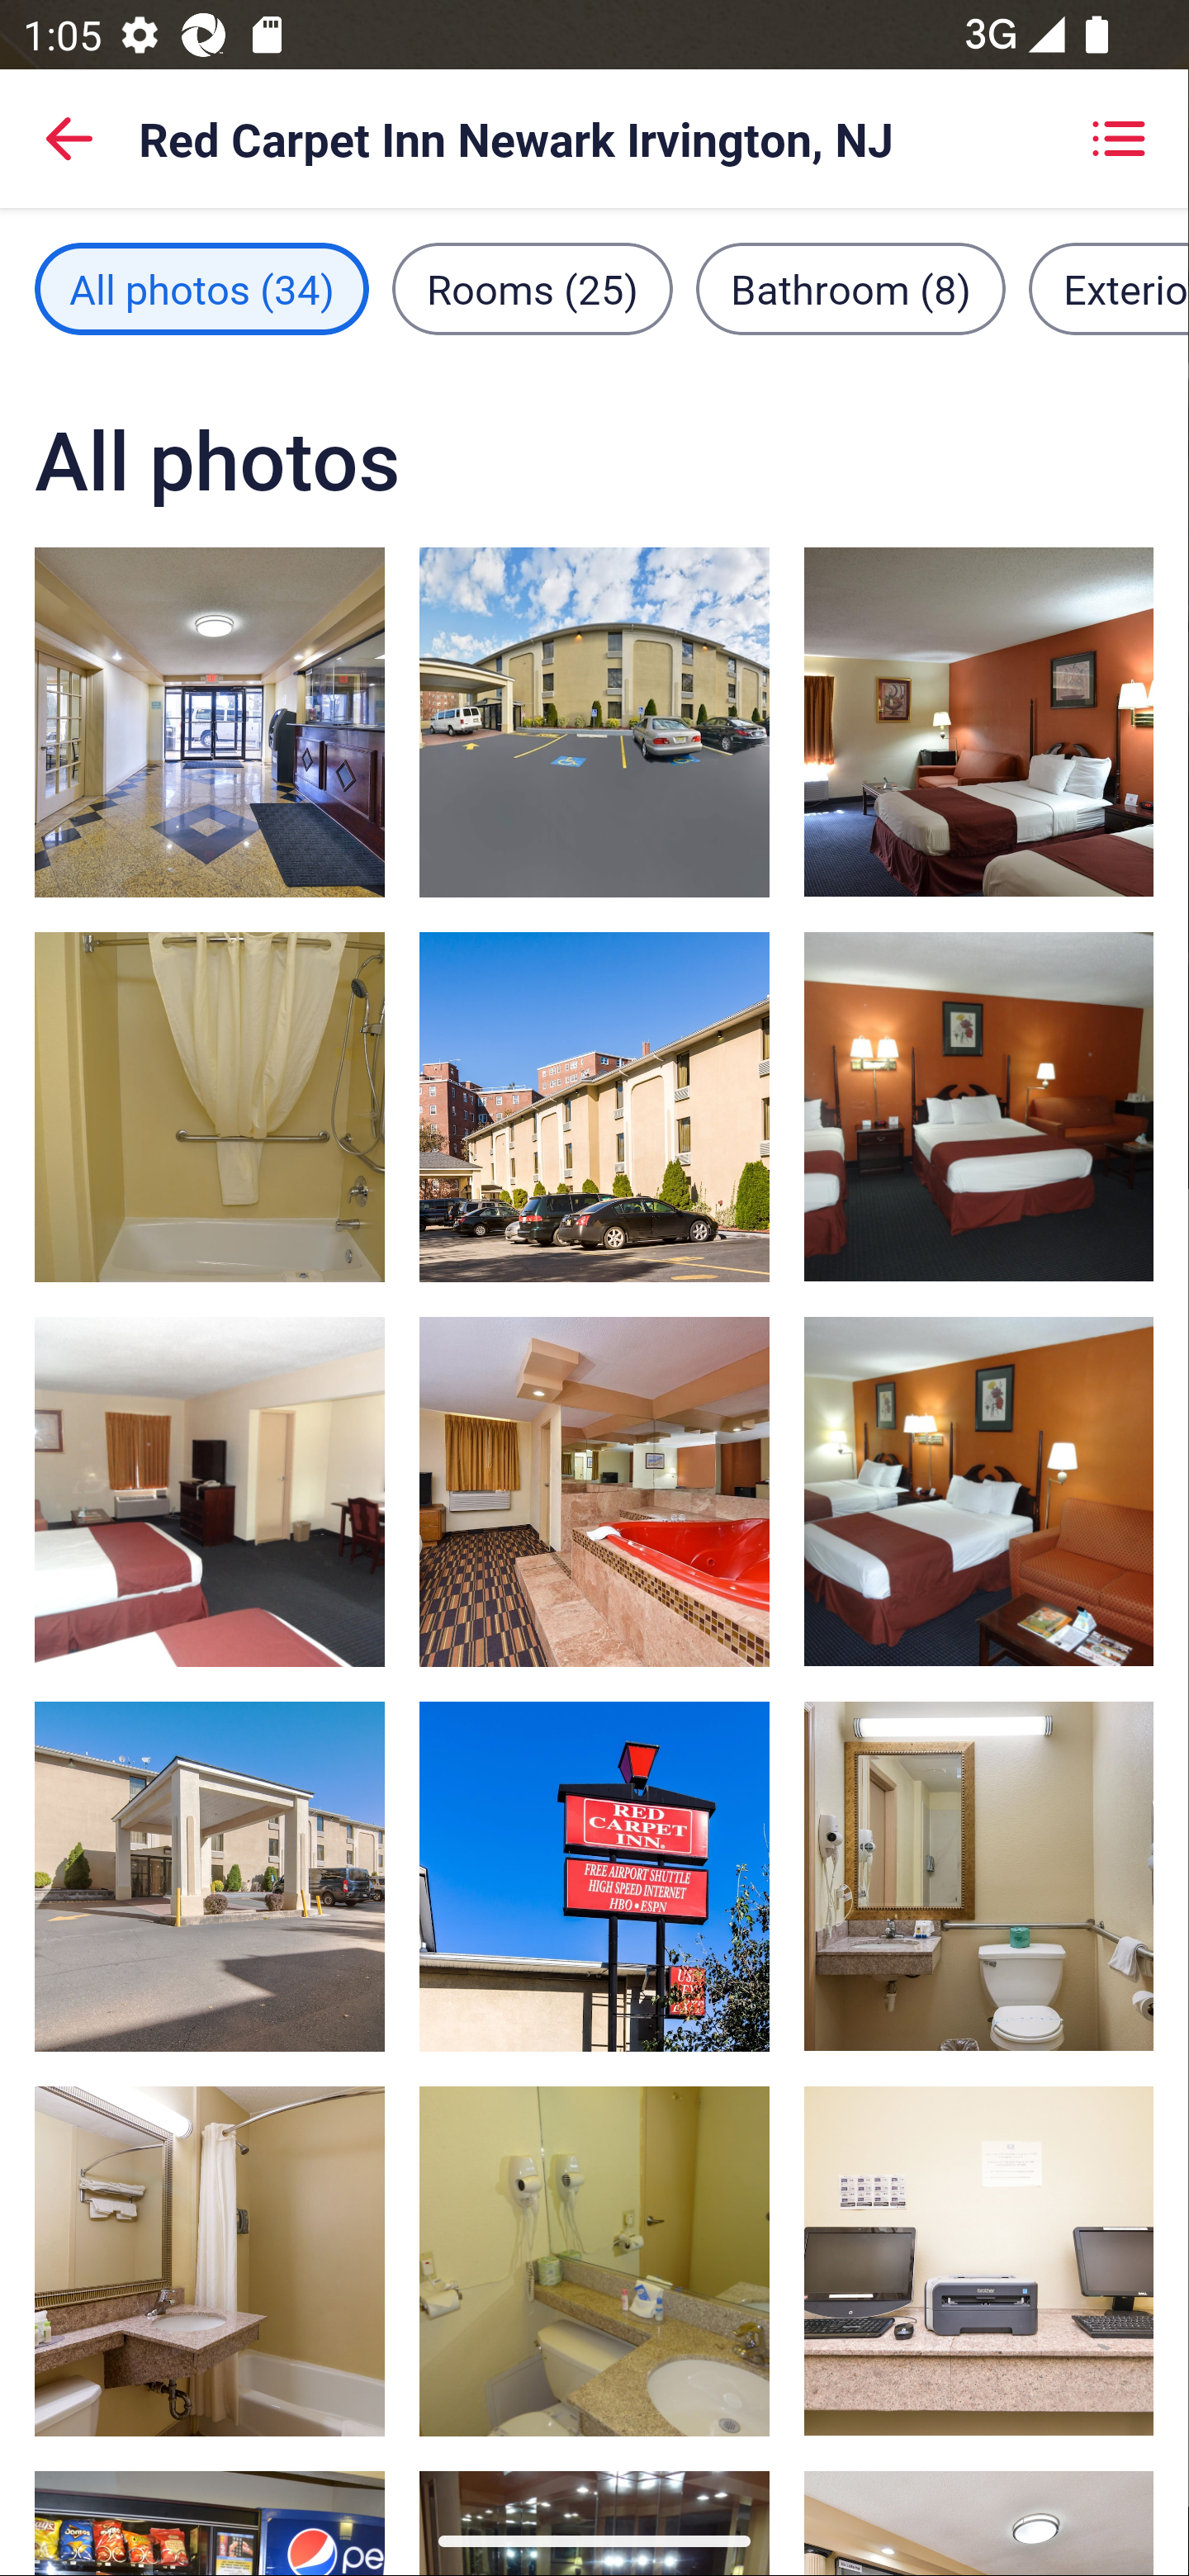 This screenshot has height=2576, width=1189. I want to click on Exterior, image, so click(594, 1876).